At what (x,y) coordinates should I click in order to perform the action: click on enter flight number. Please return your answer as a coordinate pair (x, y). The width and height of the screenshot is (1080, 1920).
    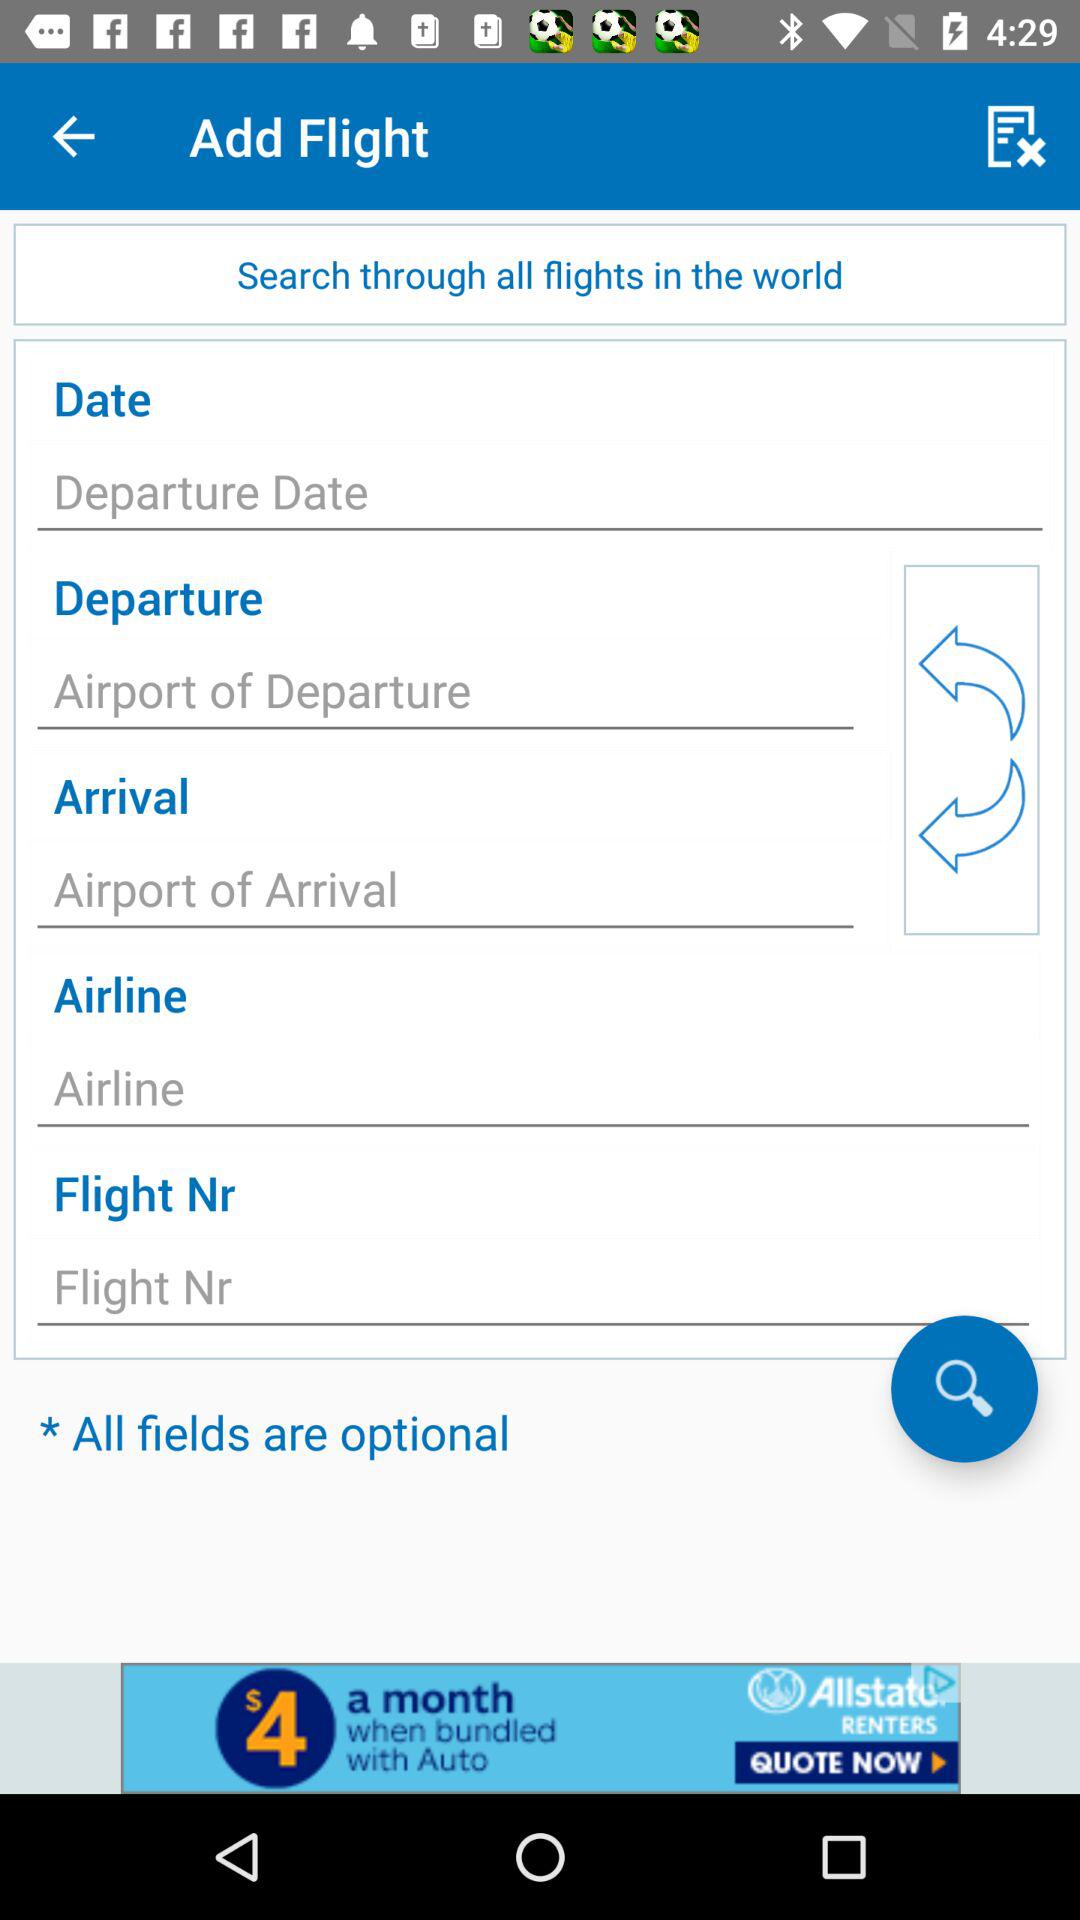
    Looking at the image, I should click on (533, 1292).